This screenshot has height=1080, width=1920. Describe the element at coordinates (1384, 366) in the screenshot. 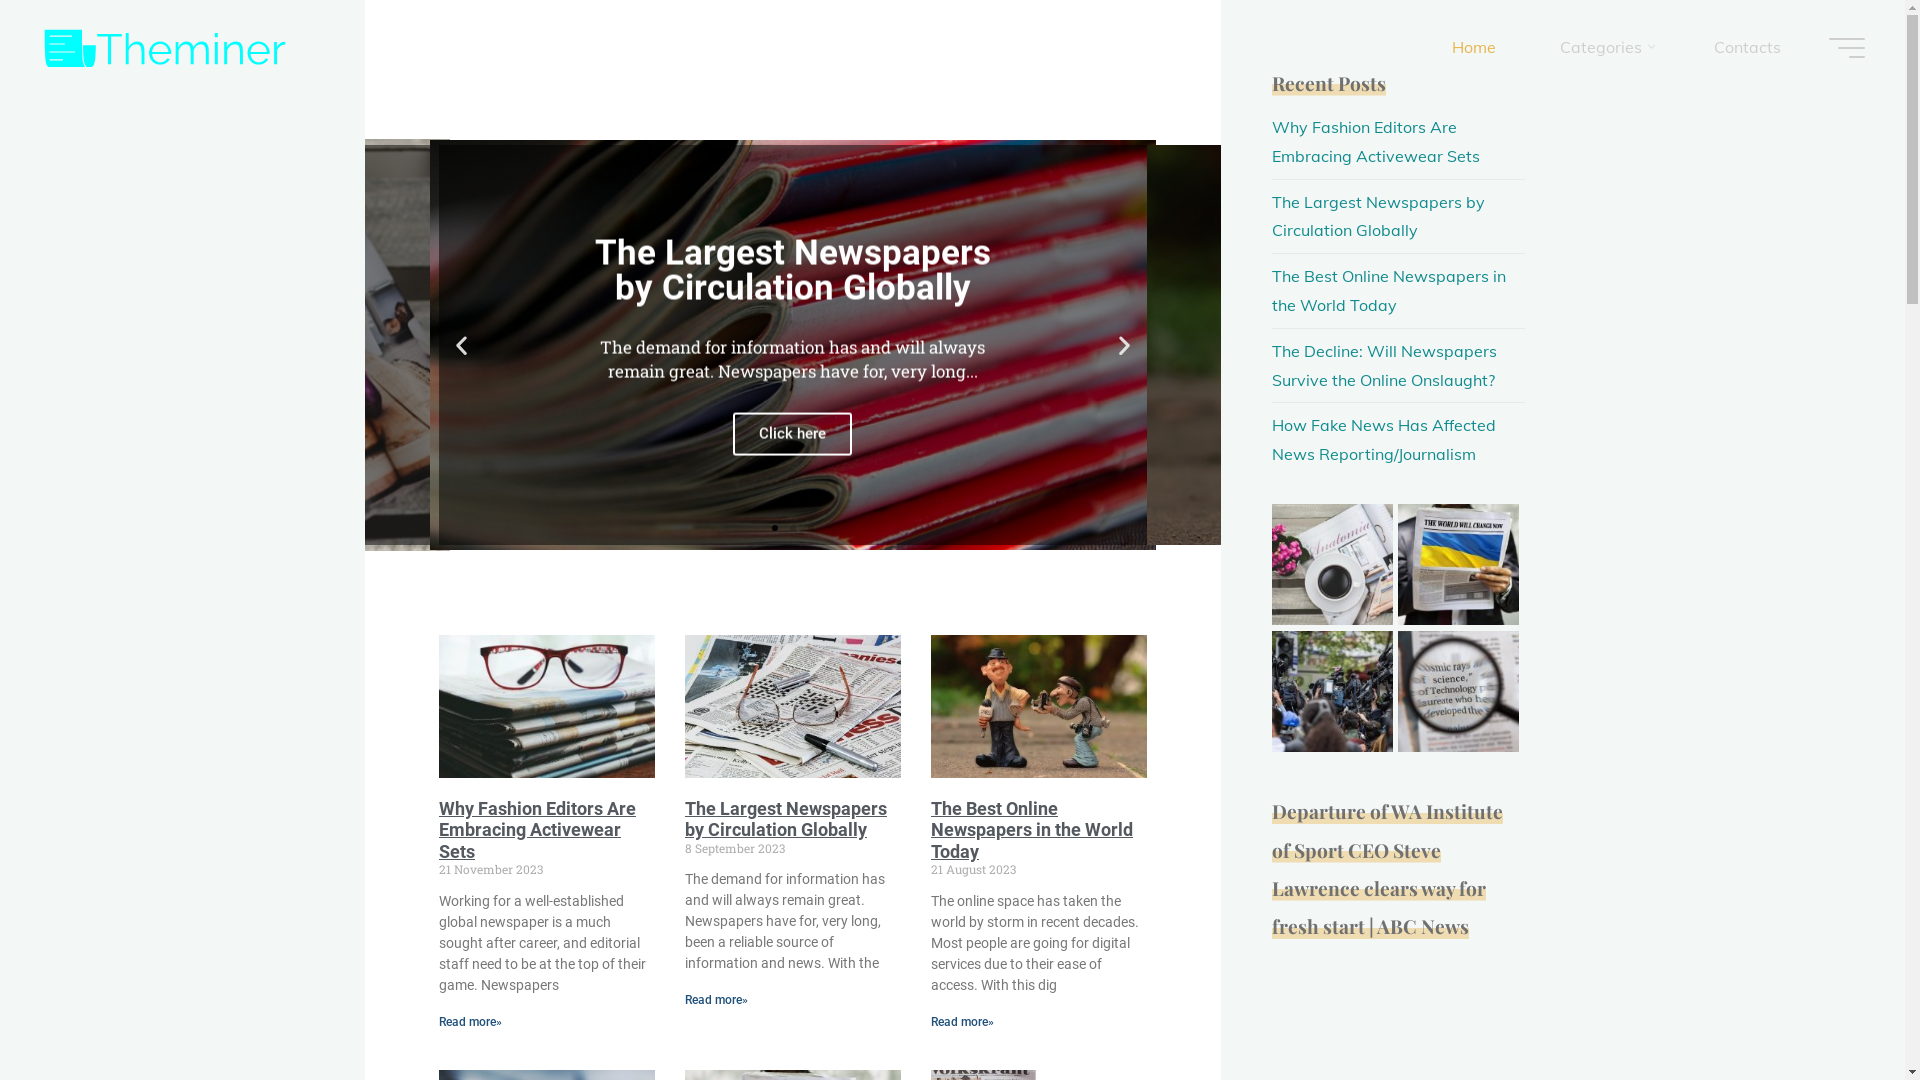

I see `The Decline: Will Newspapers Survive the Online Onslaught?` at that location.